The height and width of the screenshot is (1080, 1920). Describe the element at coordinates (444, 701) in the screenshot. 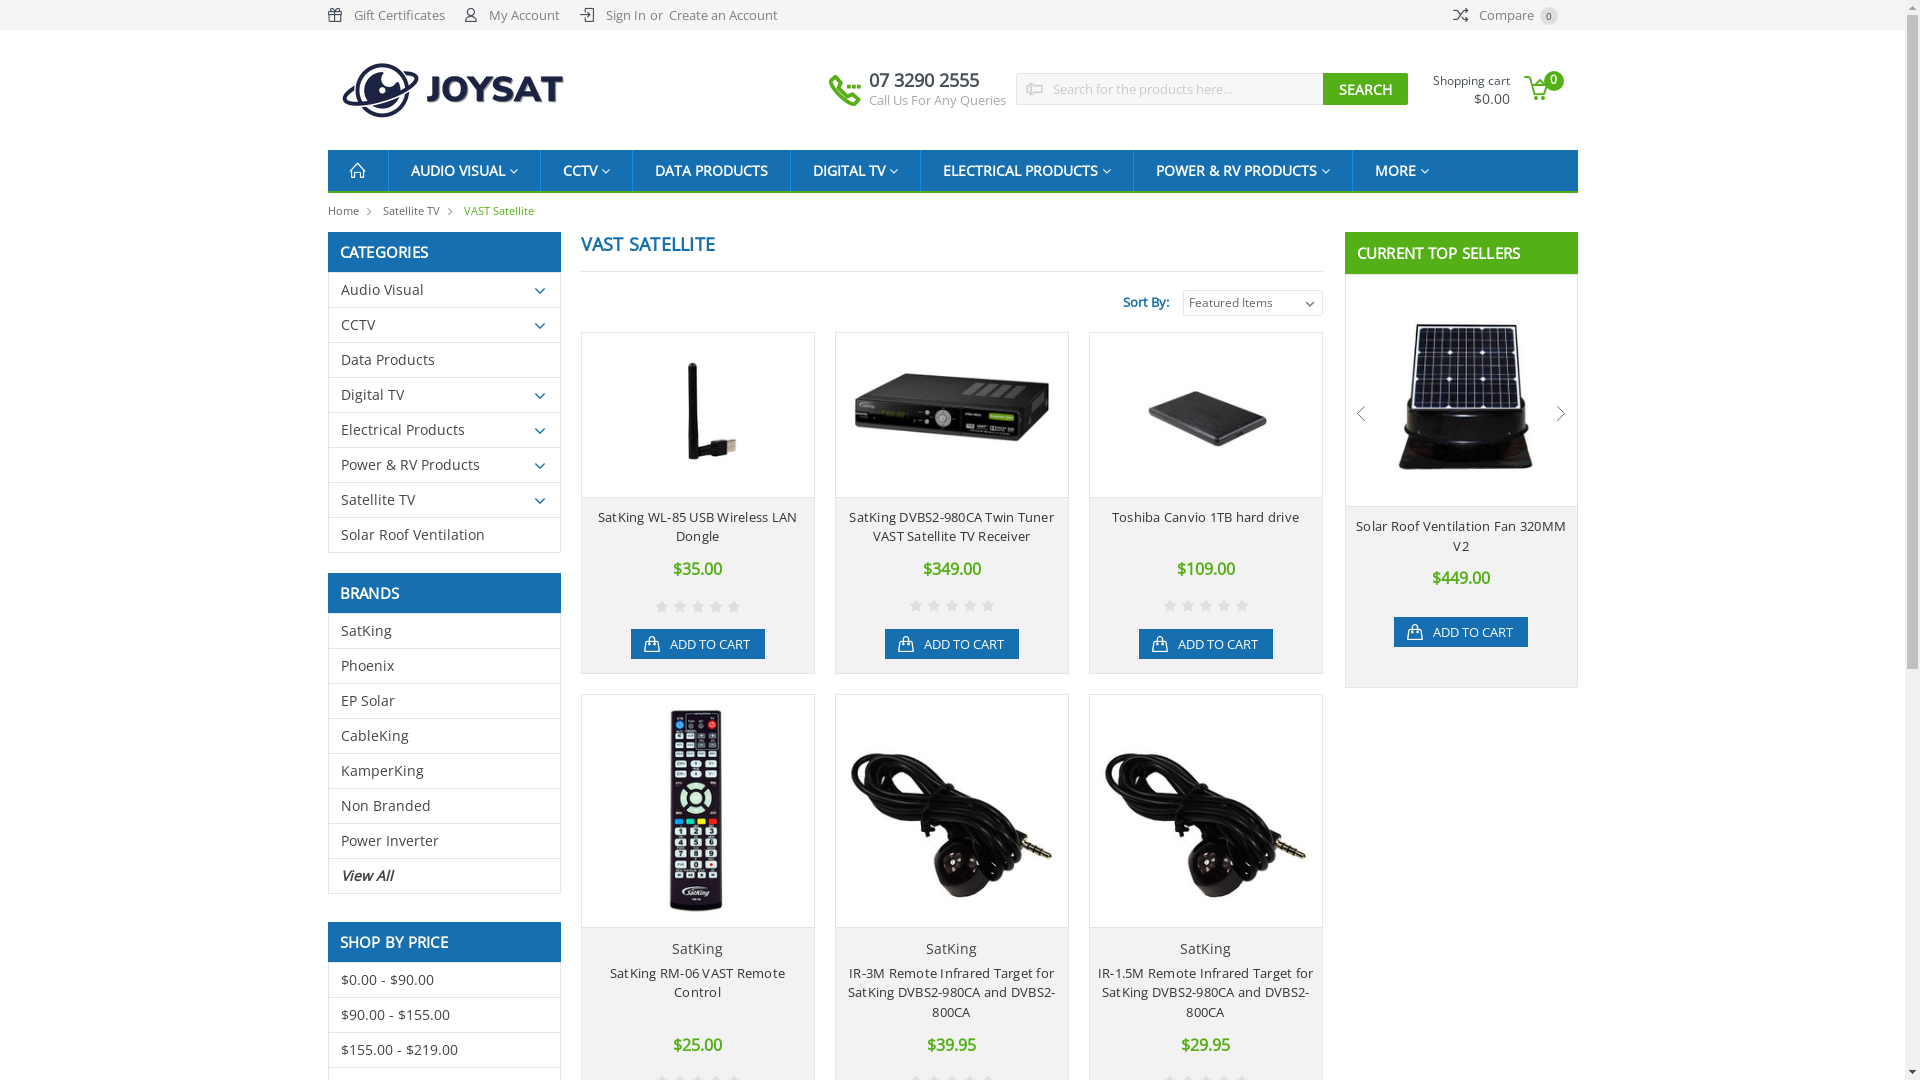

I see `EP Solar` at that location.